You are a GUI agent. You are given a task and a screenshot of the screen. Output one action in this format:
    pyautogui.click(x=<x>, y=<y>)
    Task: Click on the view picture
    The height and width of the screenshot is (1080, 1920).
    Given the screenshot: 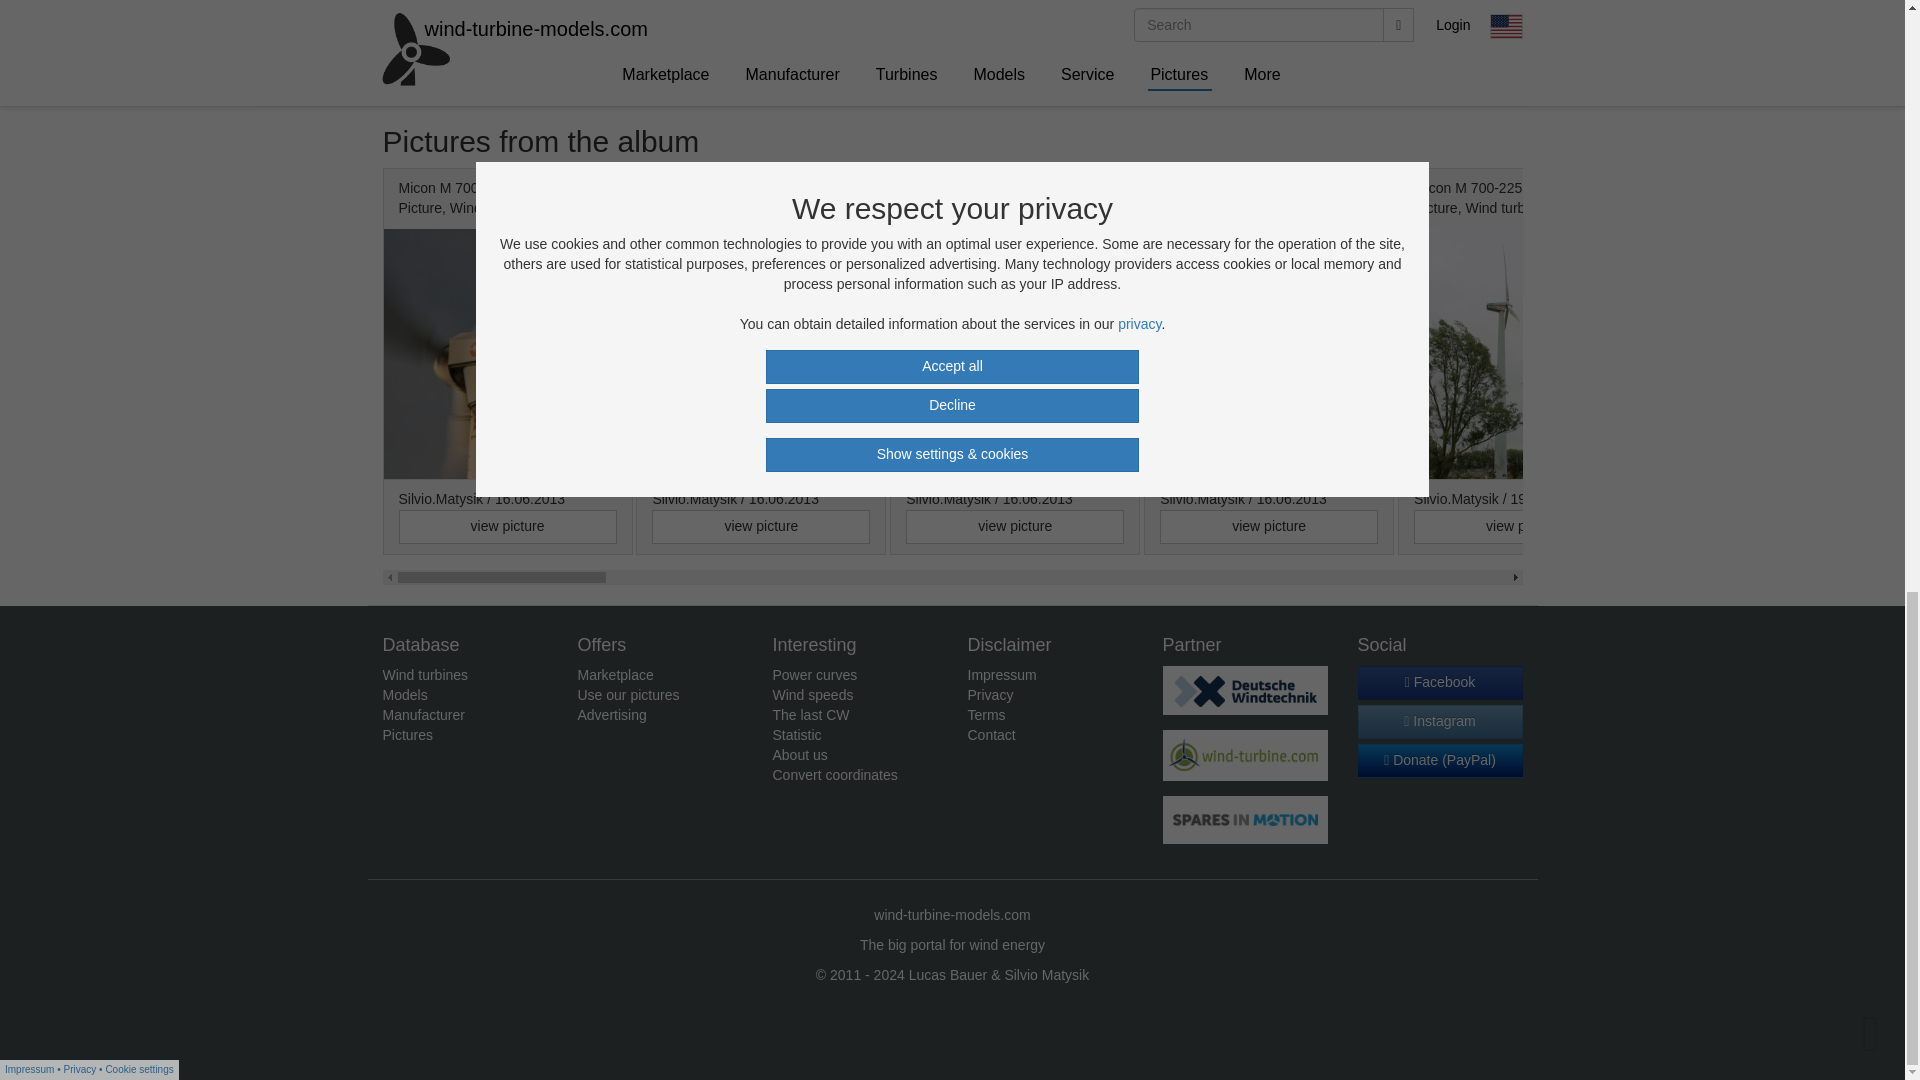 What is the action you would take?
    pyautogui.click(x=506, y=526)
    